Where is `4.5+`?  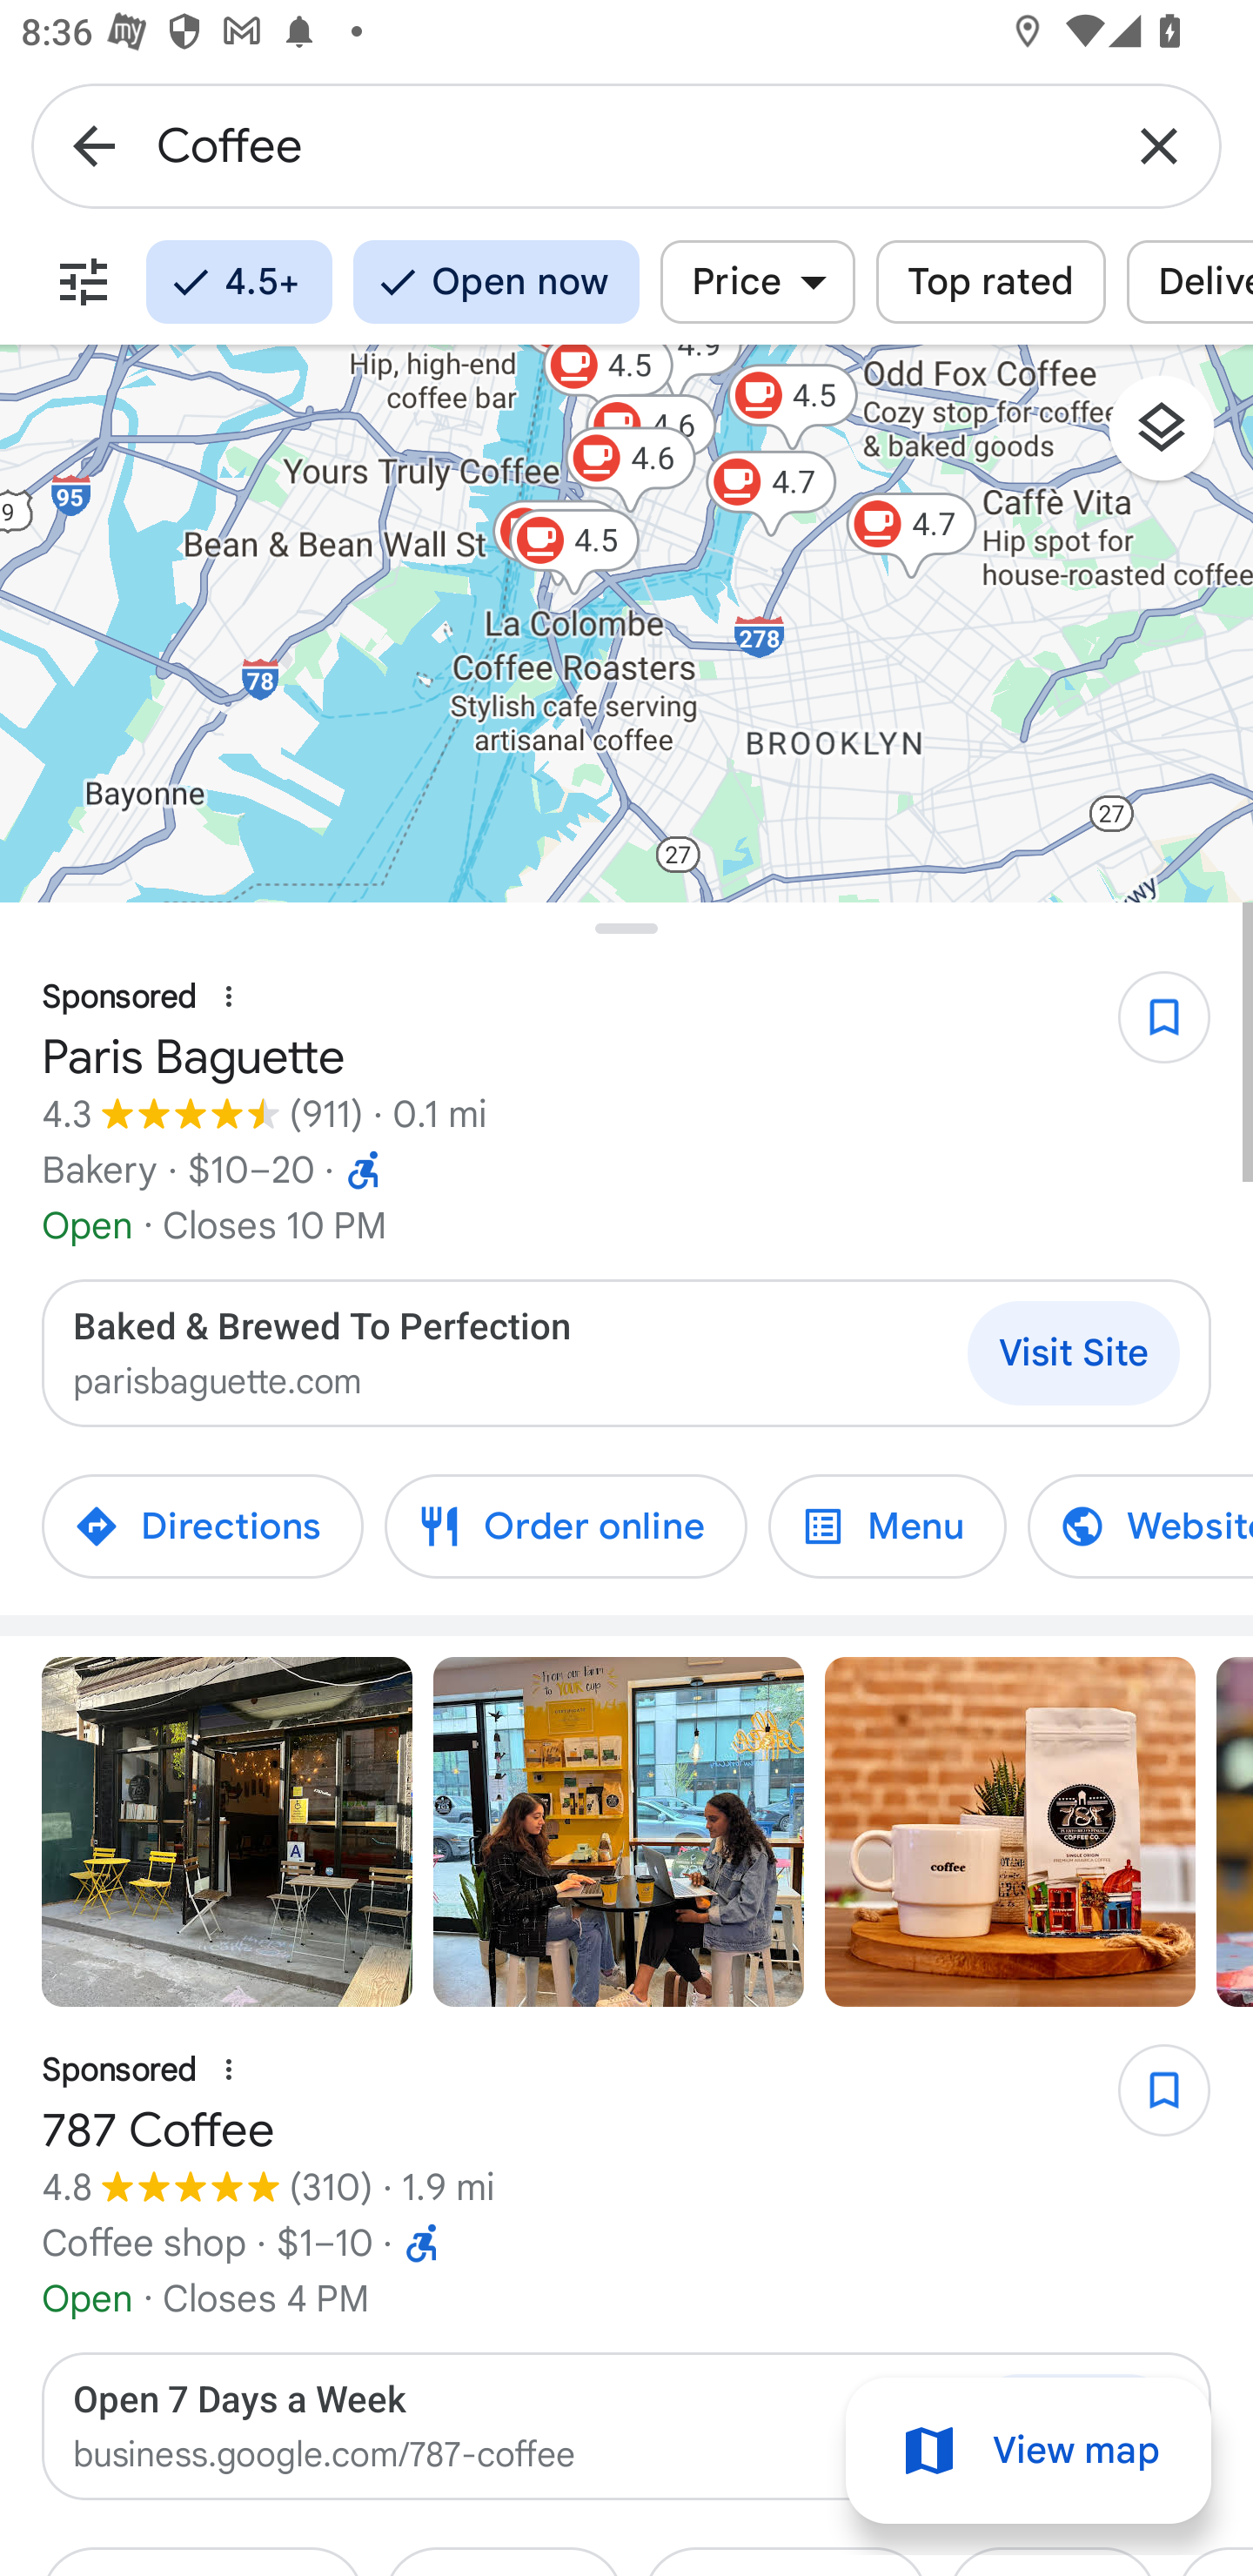 4.5+ is located at coordinates (238, 282).